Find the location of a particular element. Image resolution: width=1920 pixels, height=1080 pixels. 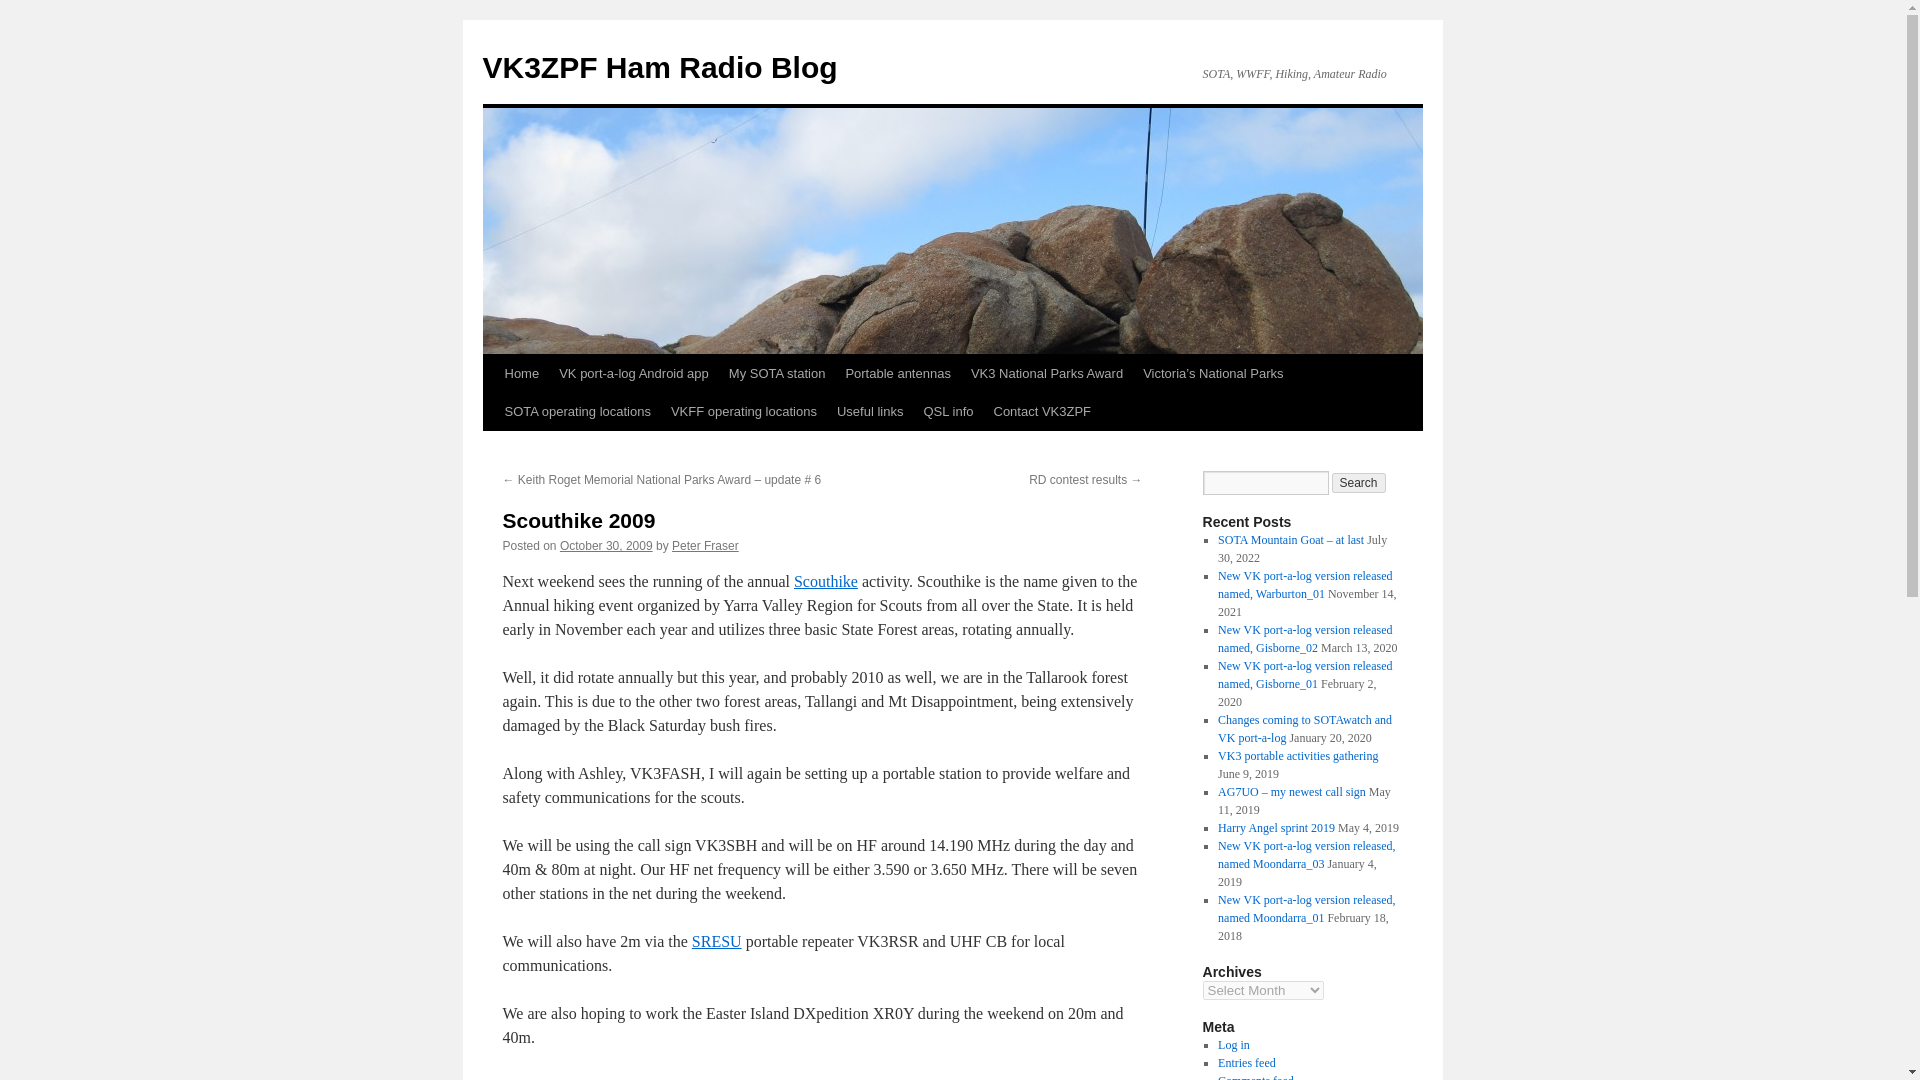

QSL info is located at coordinates (948, 412).